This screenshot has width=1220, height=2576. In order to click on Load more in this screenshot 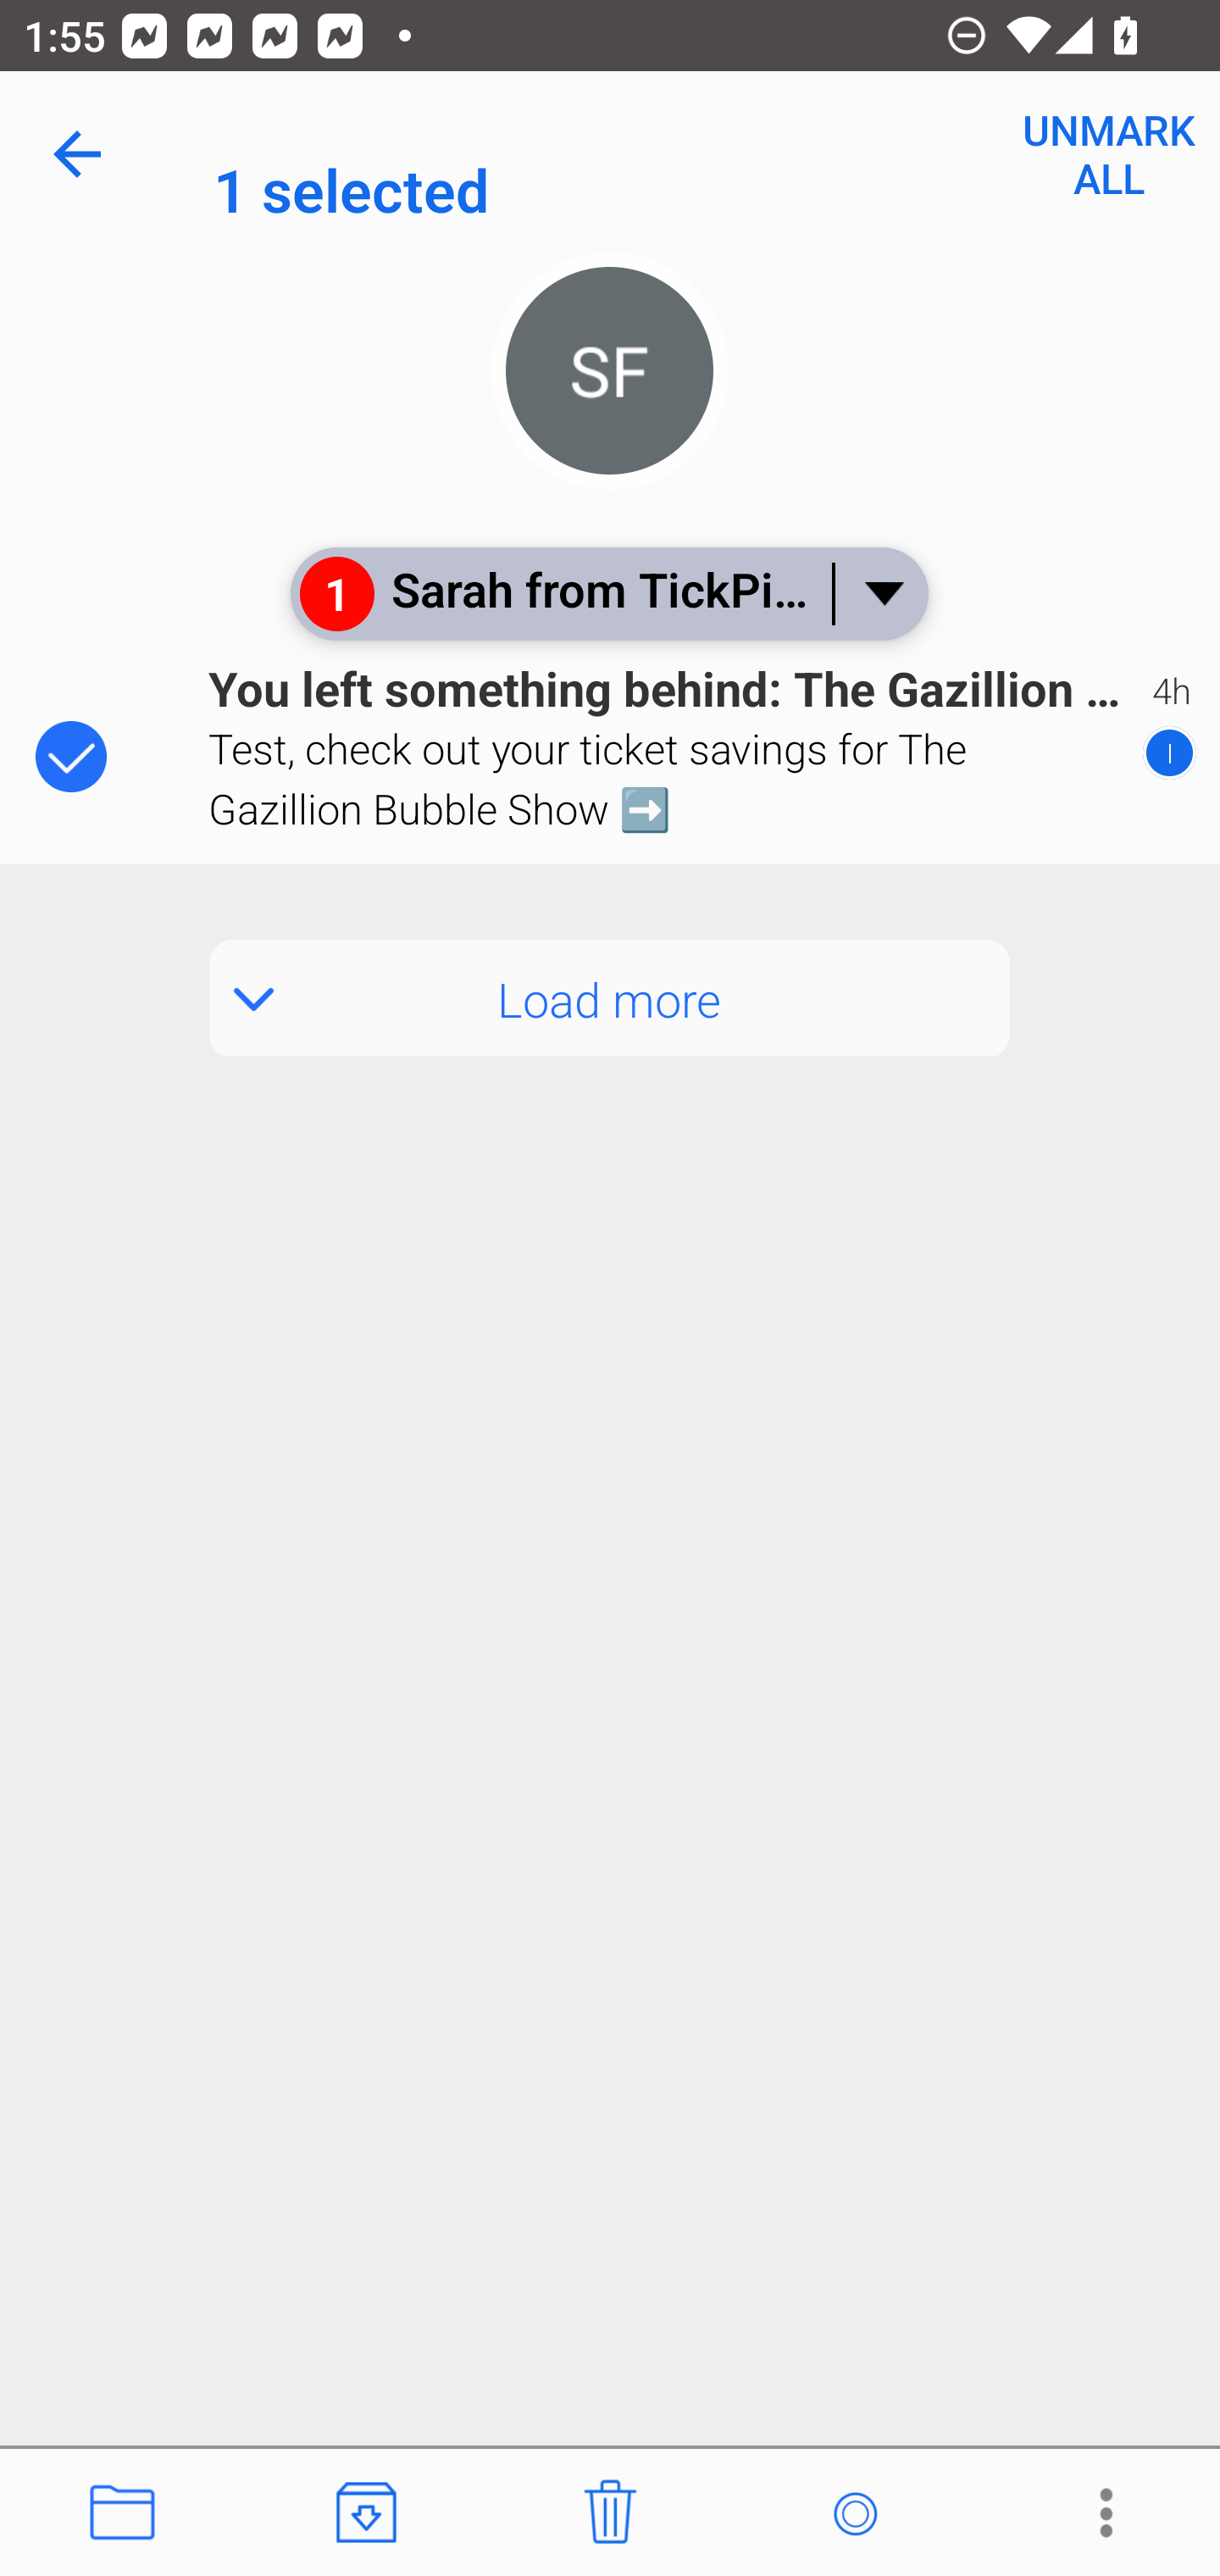, I will do `click(610, 998)`.